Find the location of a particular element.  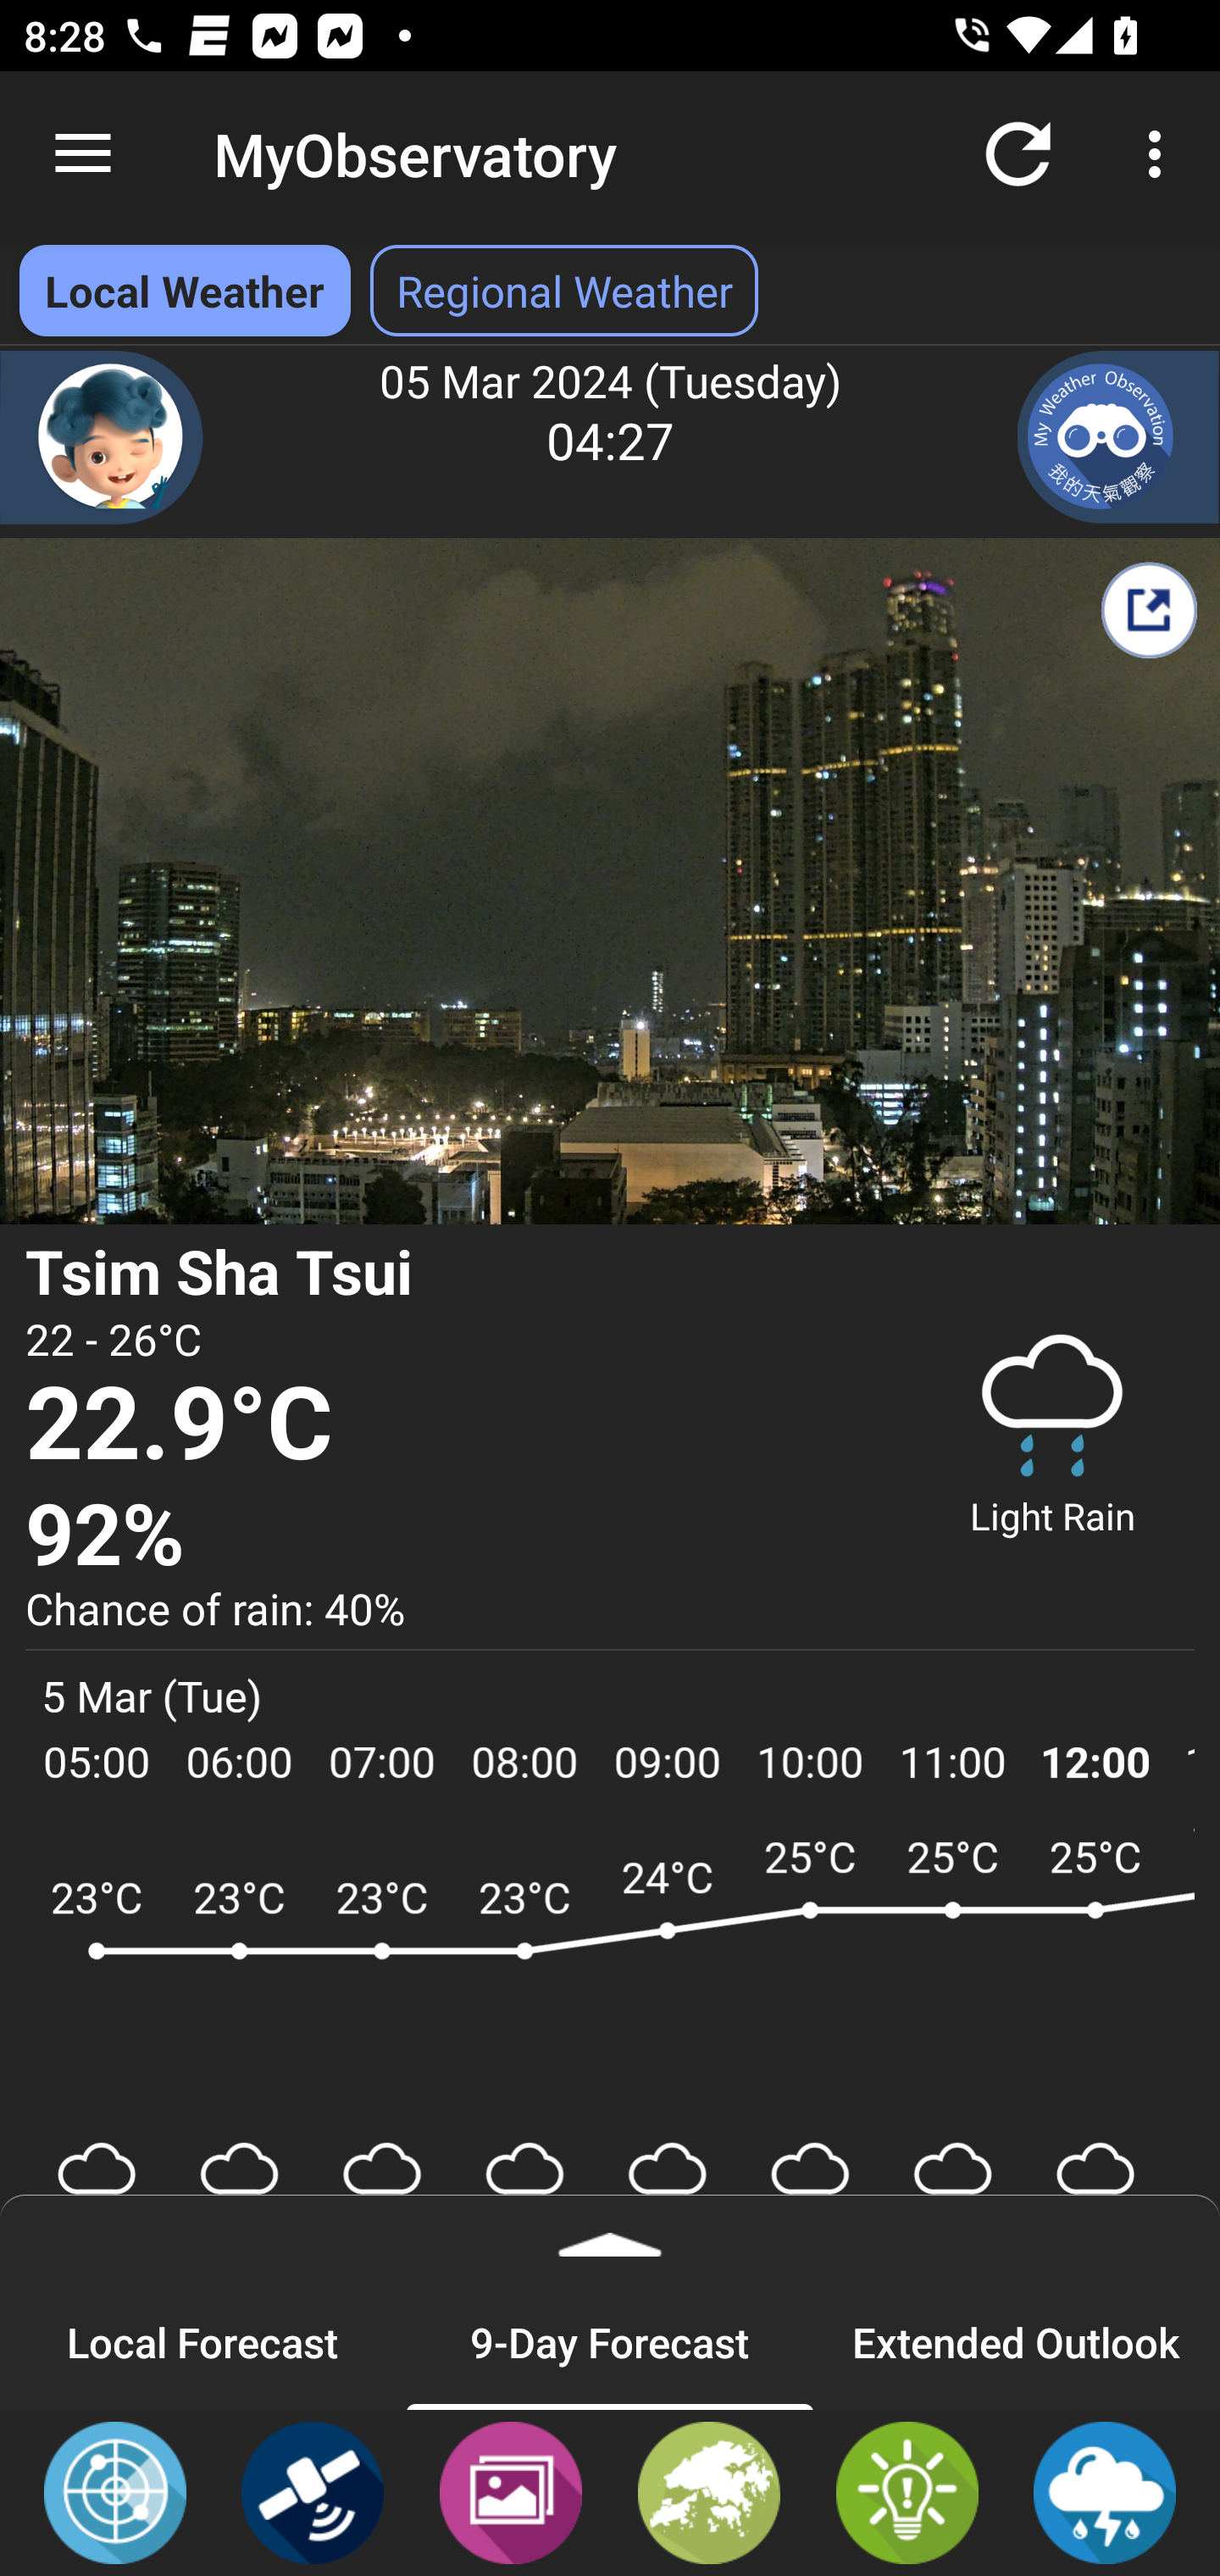

Expand is located at coordinates (610, 2234).